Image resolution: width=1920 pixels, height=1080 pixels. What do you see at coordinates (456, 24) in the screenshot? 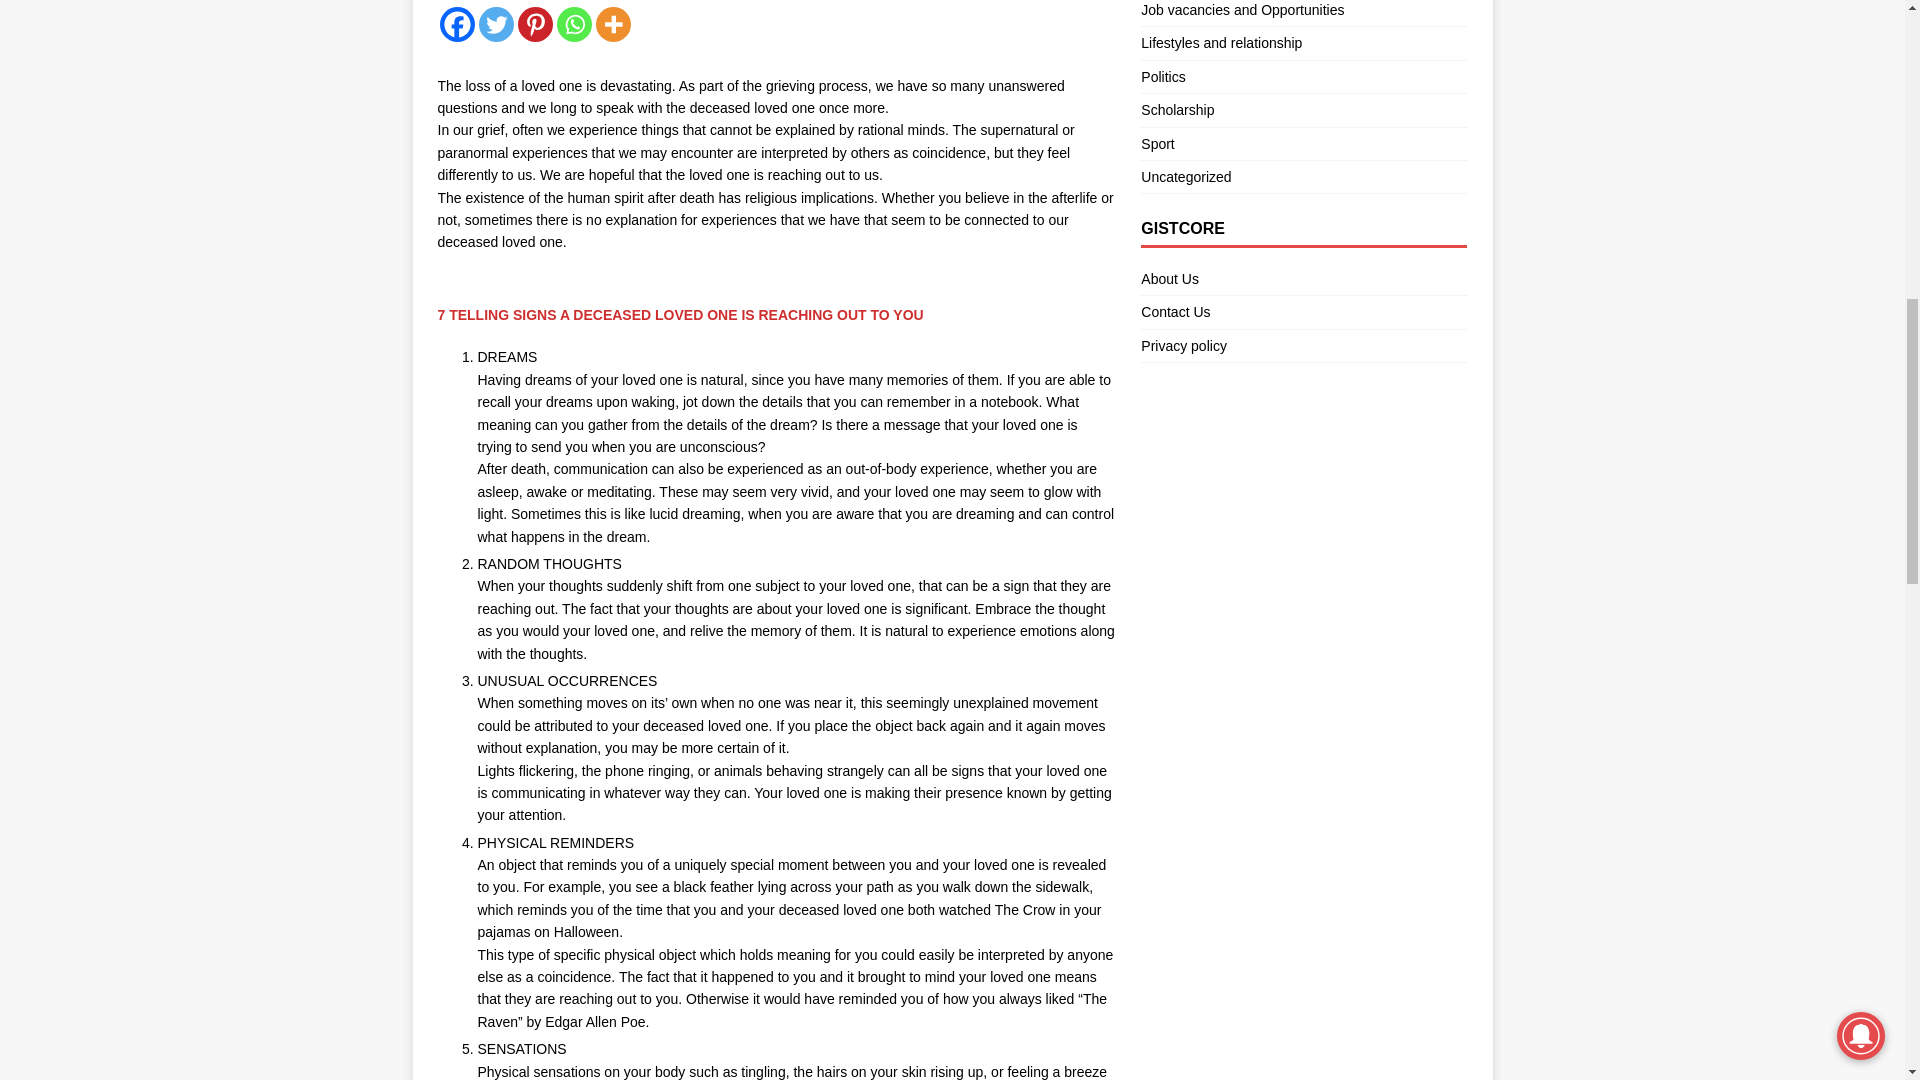
I see `Facebook` at bounding box center [456, 24].